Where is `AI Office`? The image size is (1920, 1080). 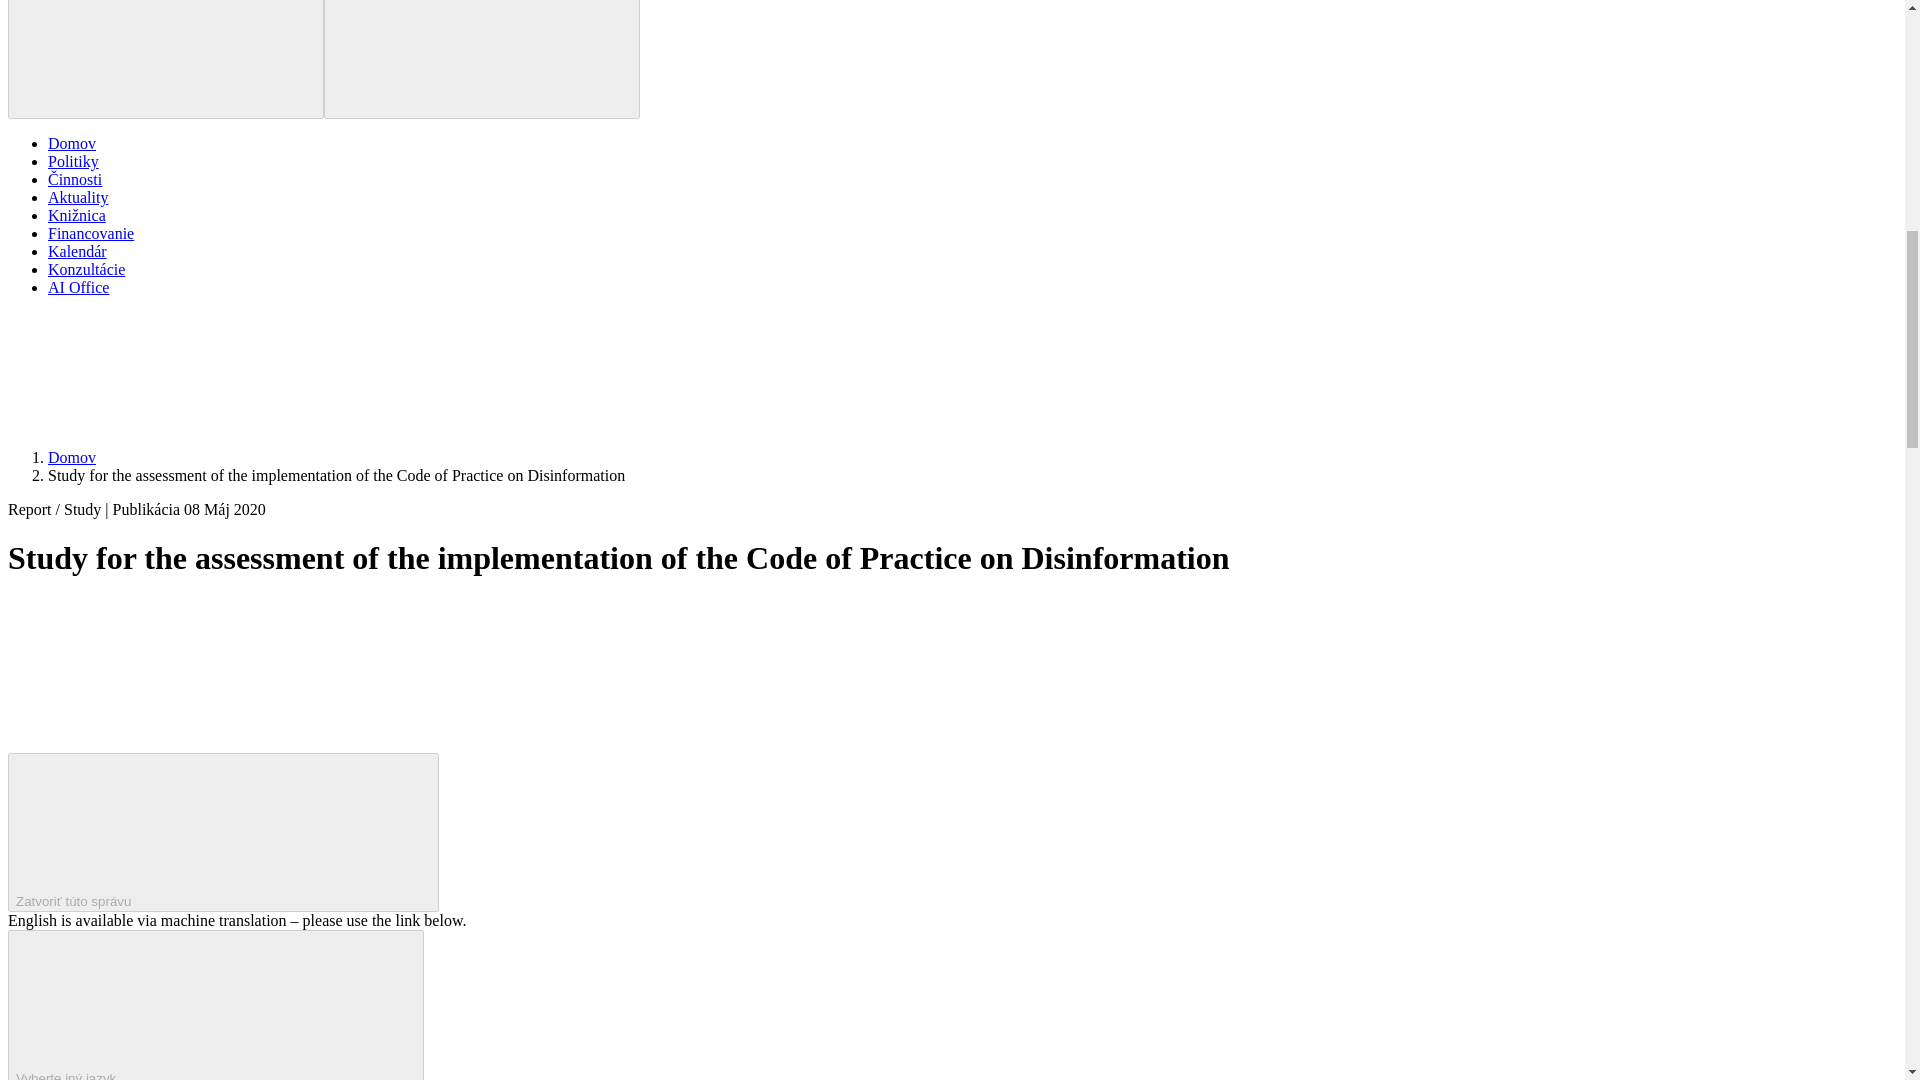
AI Office is located at coordinates (78, 286).